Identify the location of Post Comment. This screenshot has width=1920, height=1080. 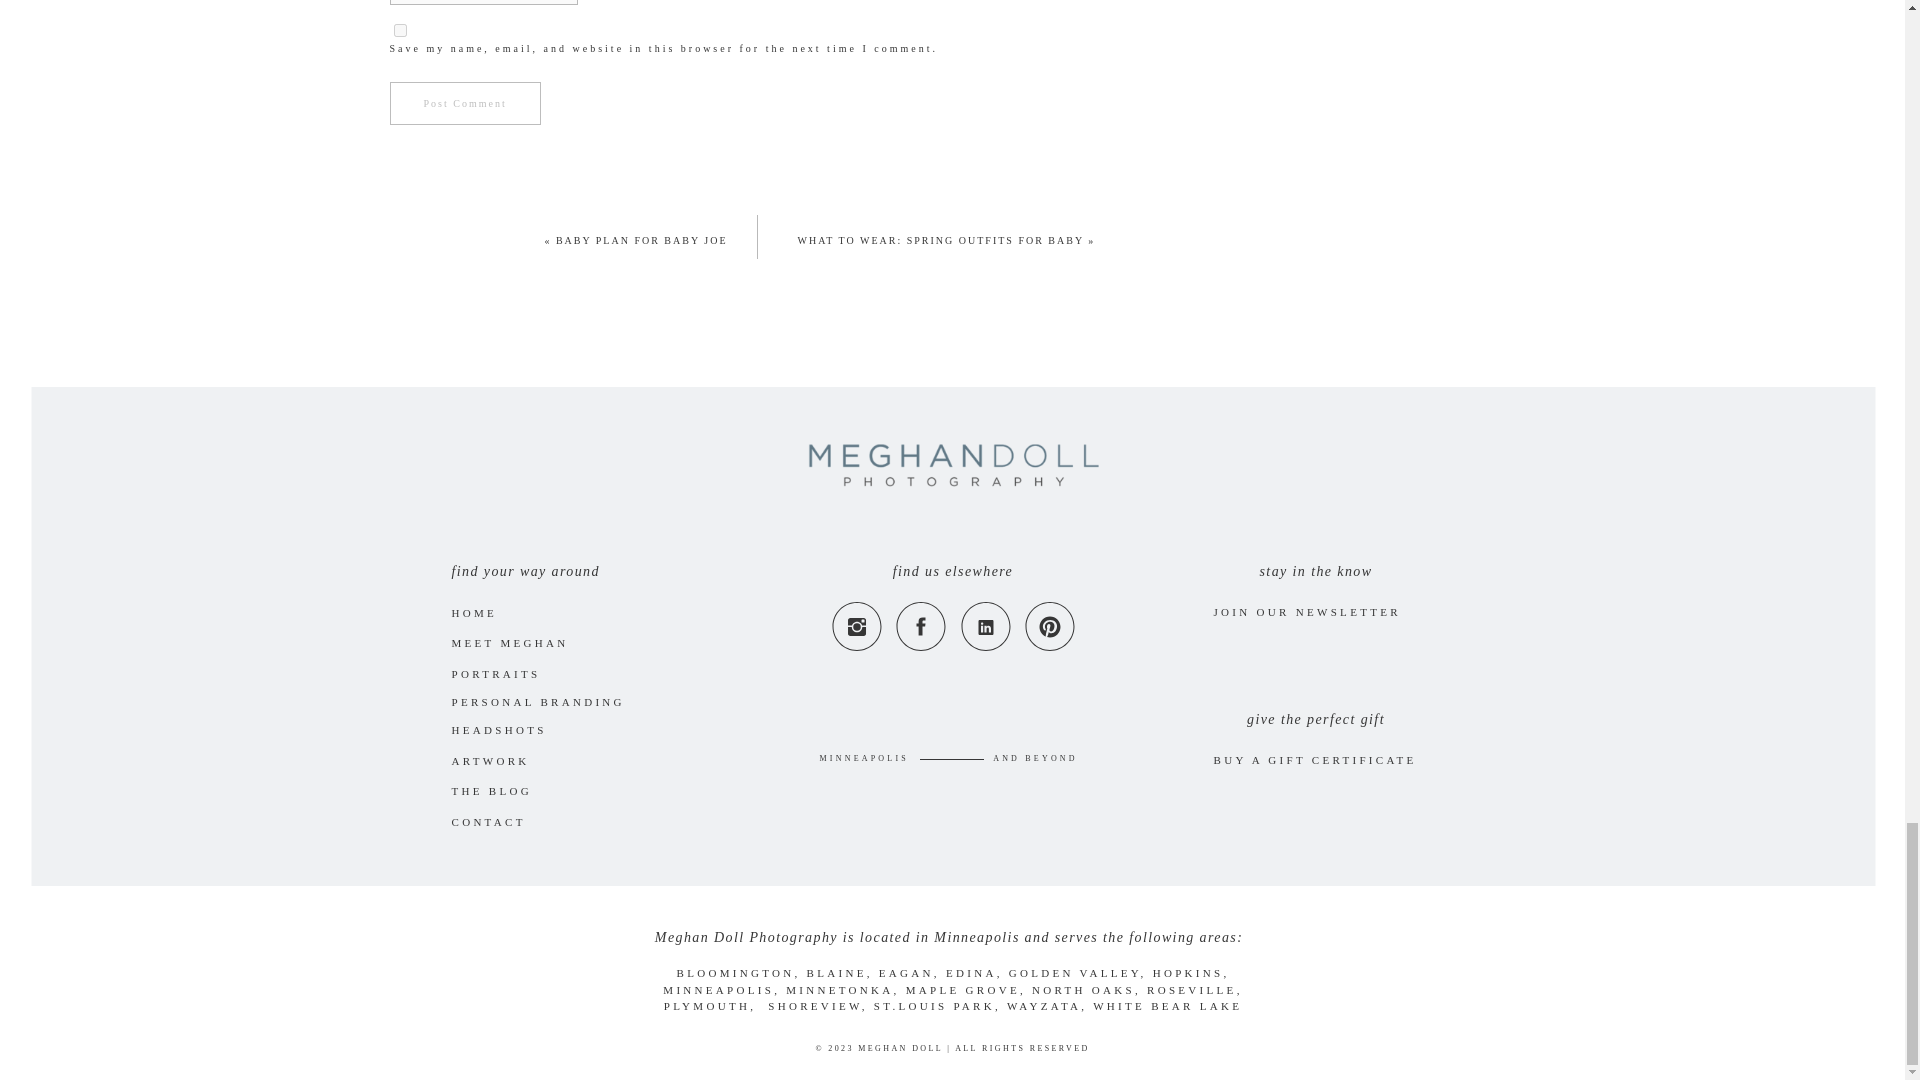
(465, 102).